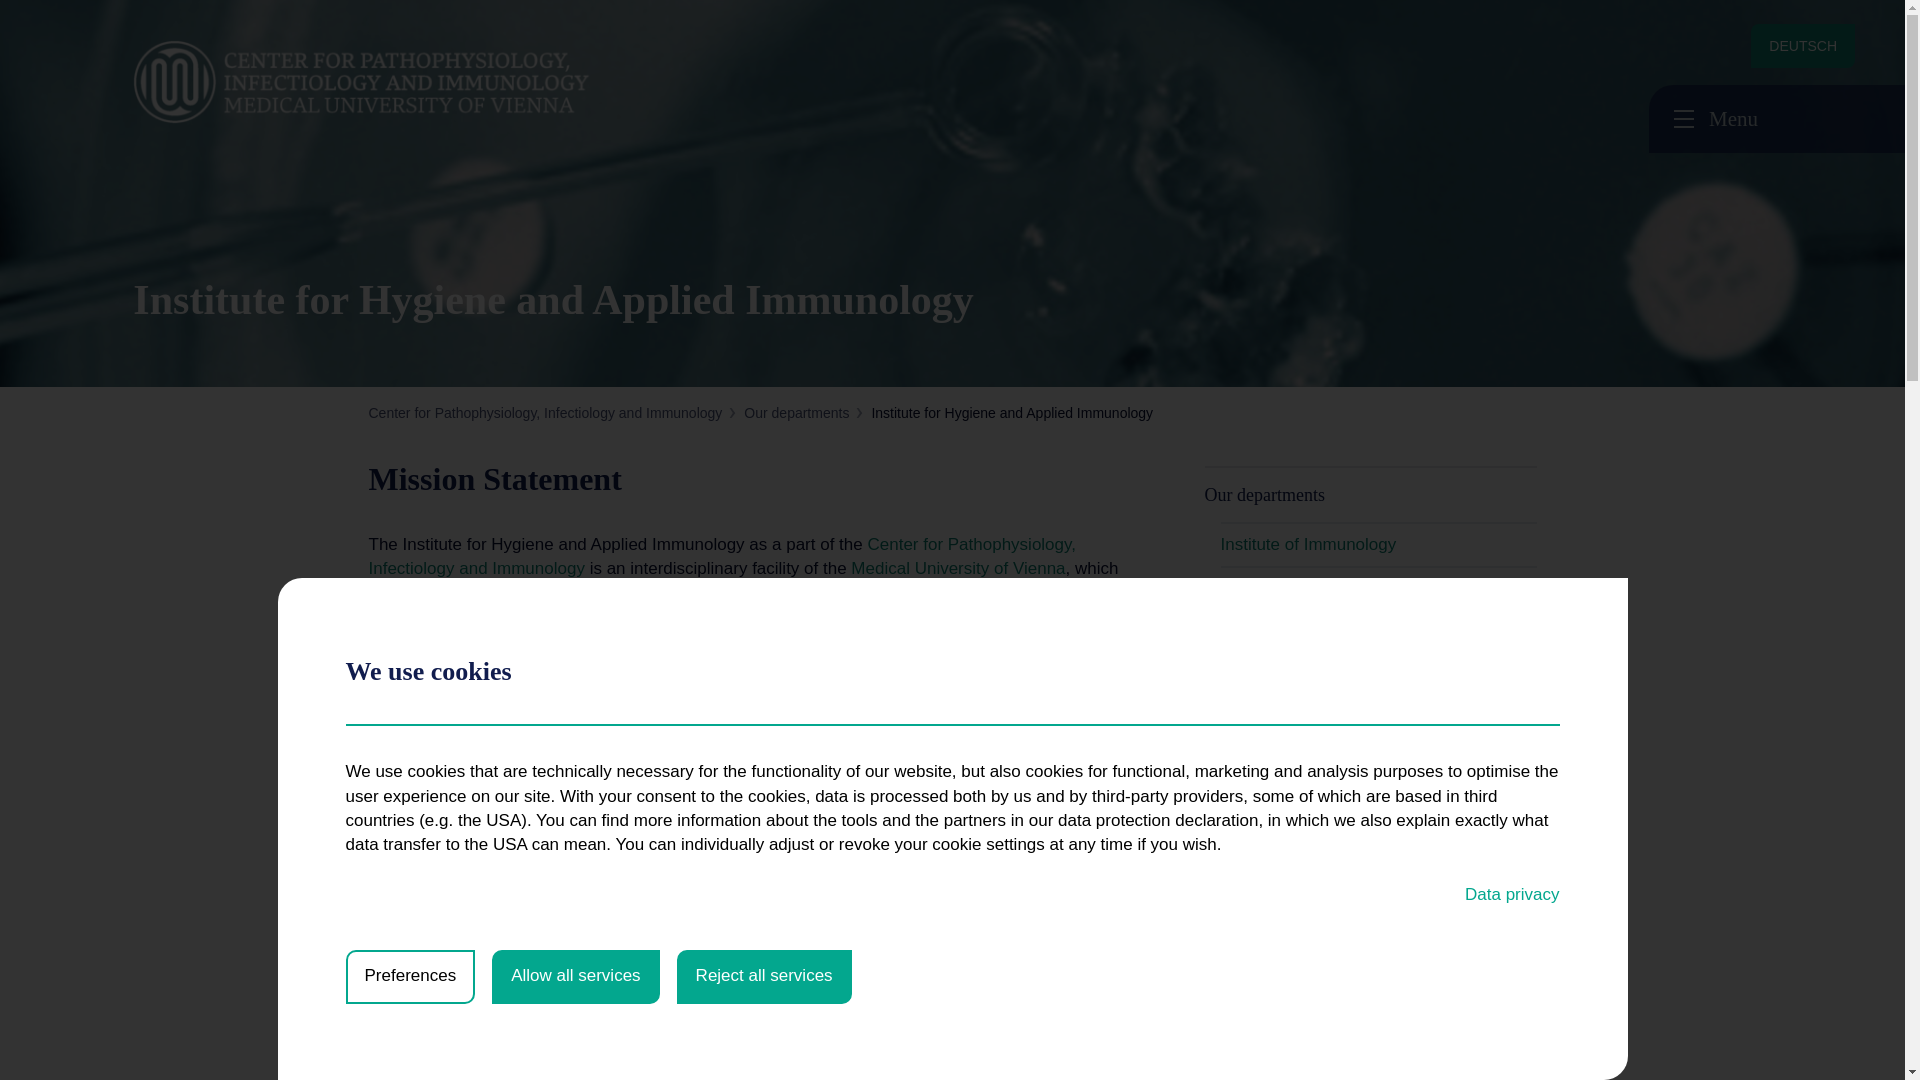 The height and width of the screenshot is (1080, 1920). Describe the element at coordinates (714, 888) in the screenshot. I see `Link to medical technical hygiene` at that location.